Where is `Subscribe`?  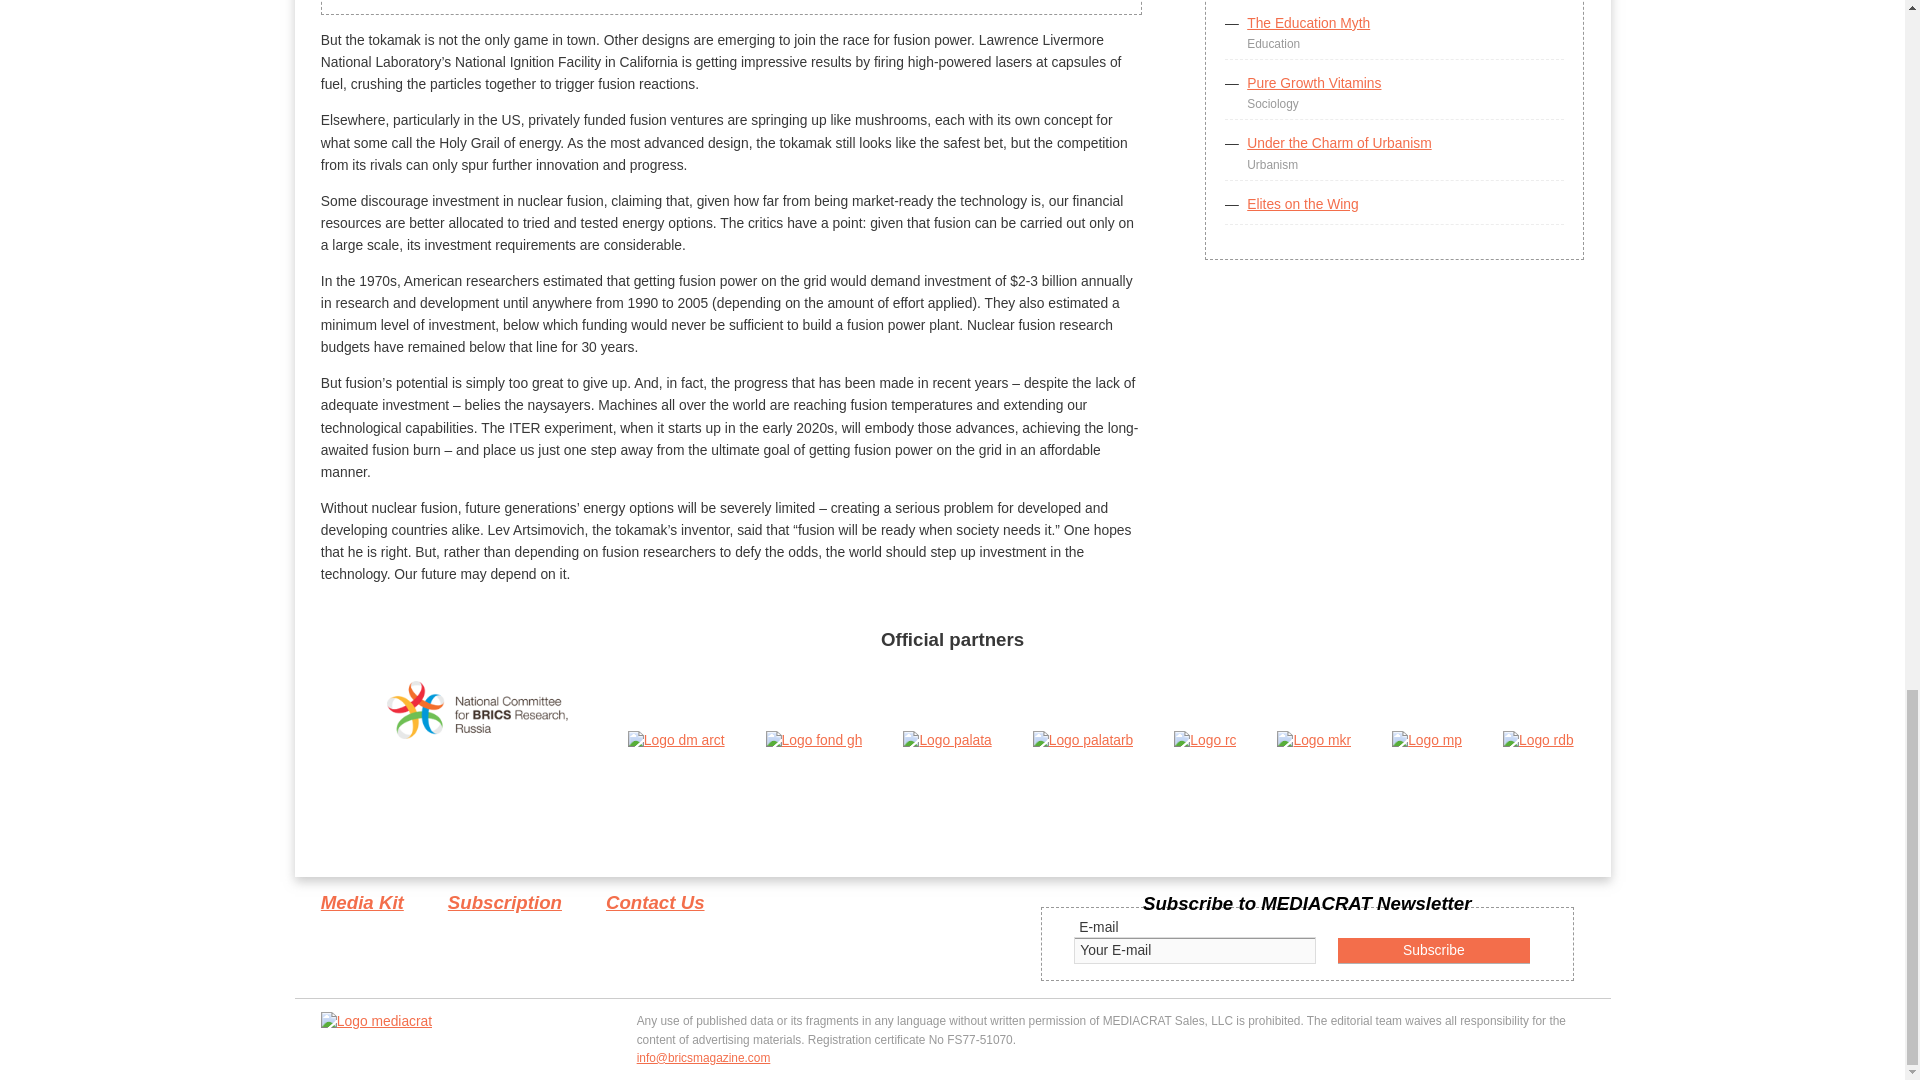
Subscribe is located at coordinates (1433, 950).